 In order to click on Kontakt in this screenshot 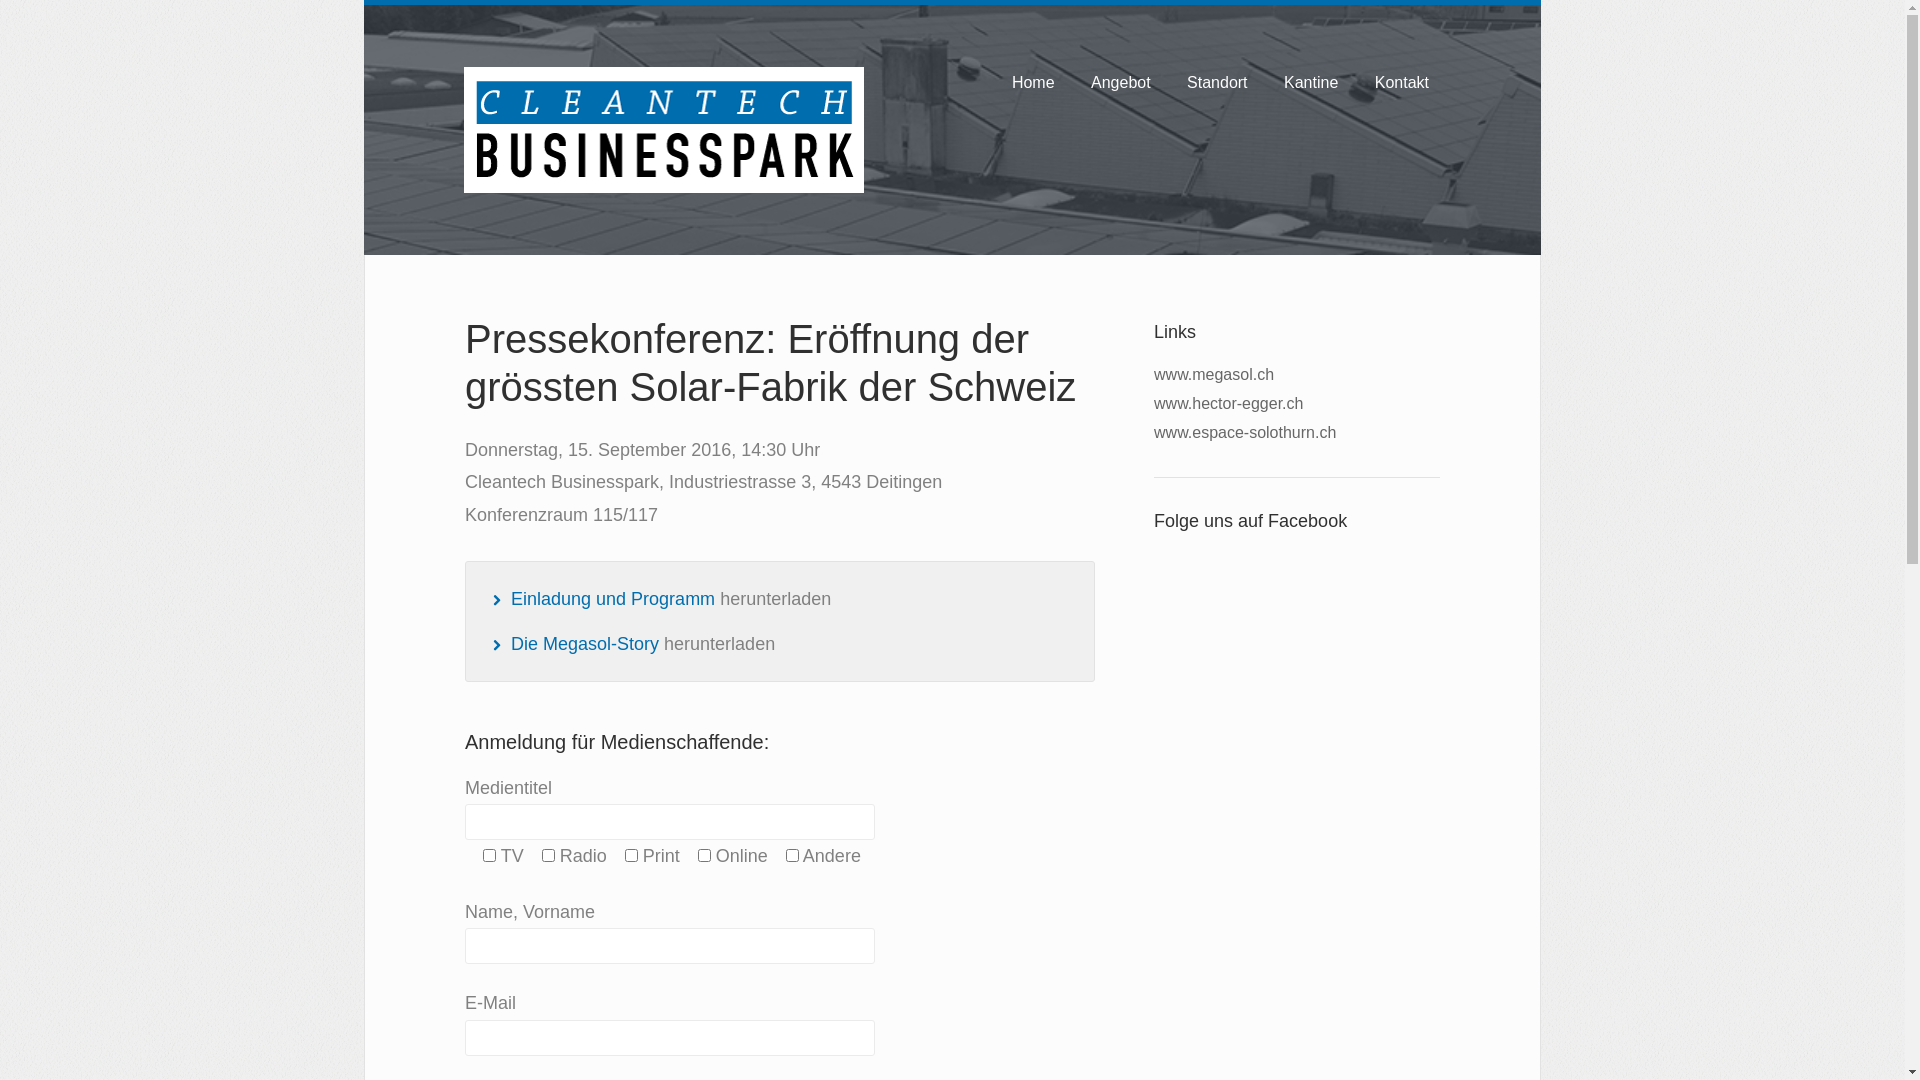, I will do `click(1402, 84)`.